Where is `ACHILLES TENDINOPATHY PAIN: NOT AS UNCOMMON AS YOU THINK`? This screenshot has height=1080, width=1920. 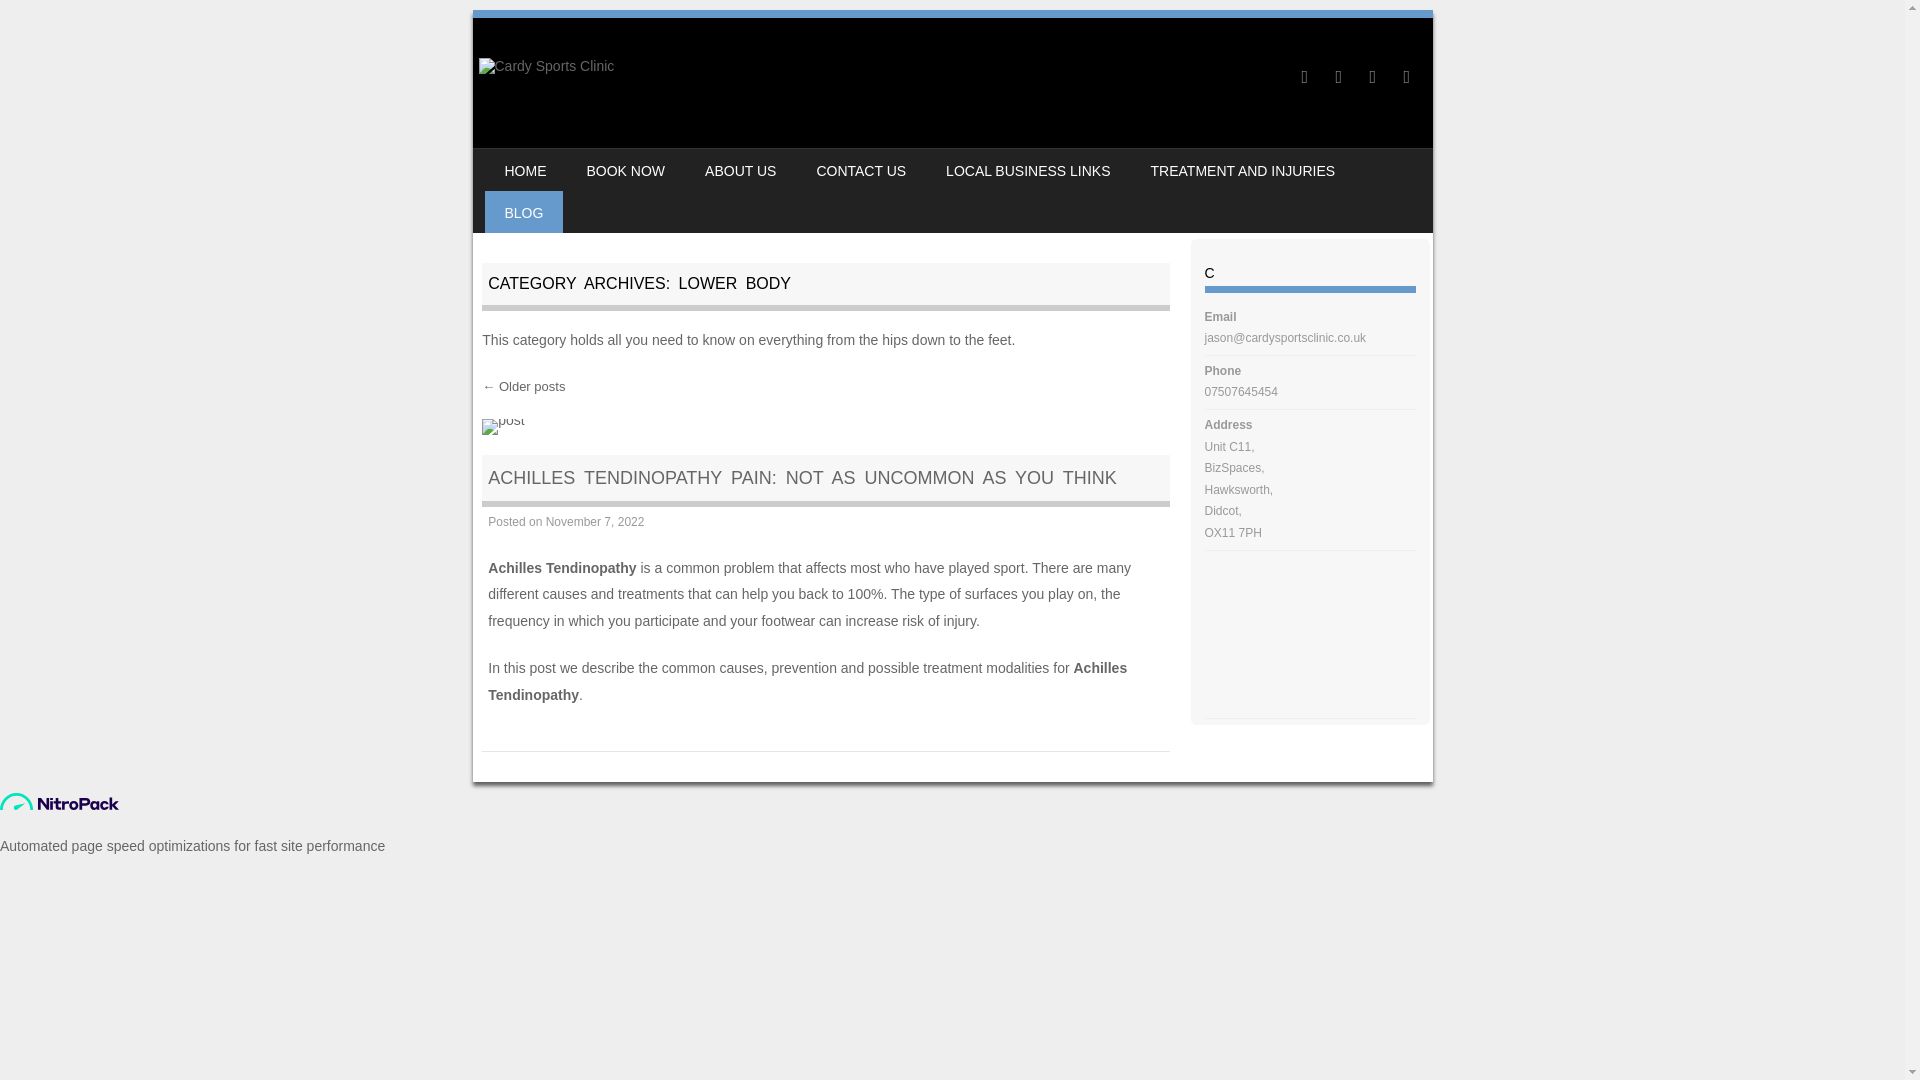 ACHILLES TENDINOPATHY PAIN: NOT AS UNCOMMON AS YOU THINK is located at coordinates (801, 478).